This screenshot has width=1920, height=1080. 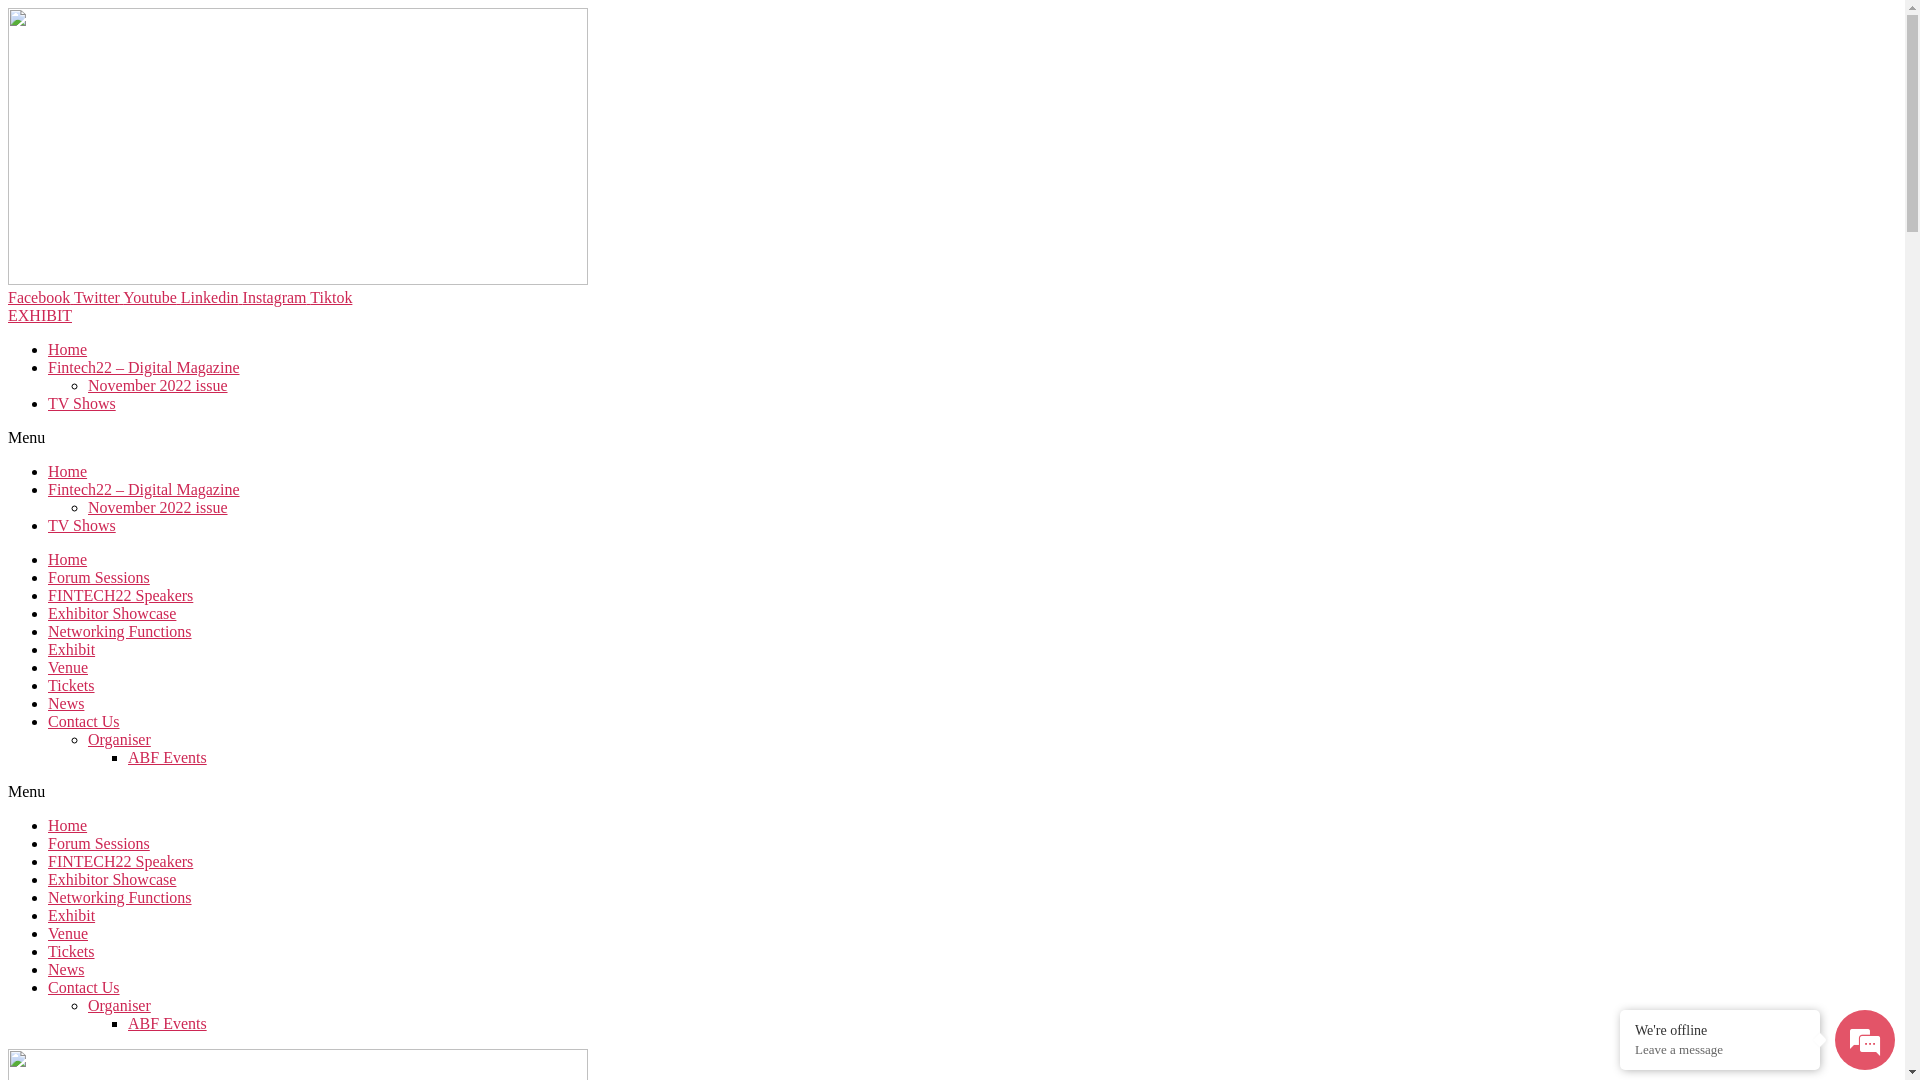 I want to click on Networking Functions, so click(x=120, y=632).